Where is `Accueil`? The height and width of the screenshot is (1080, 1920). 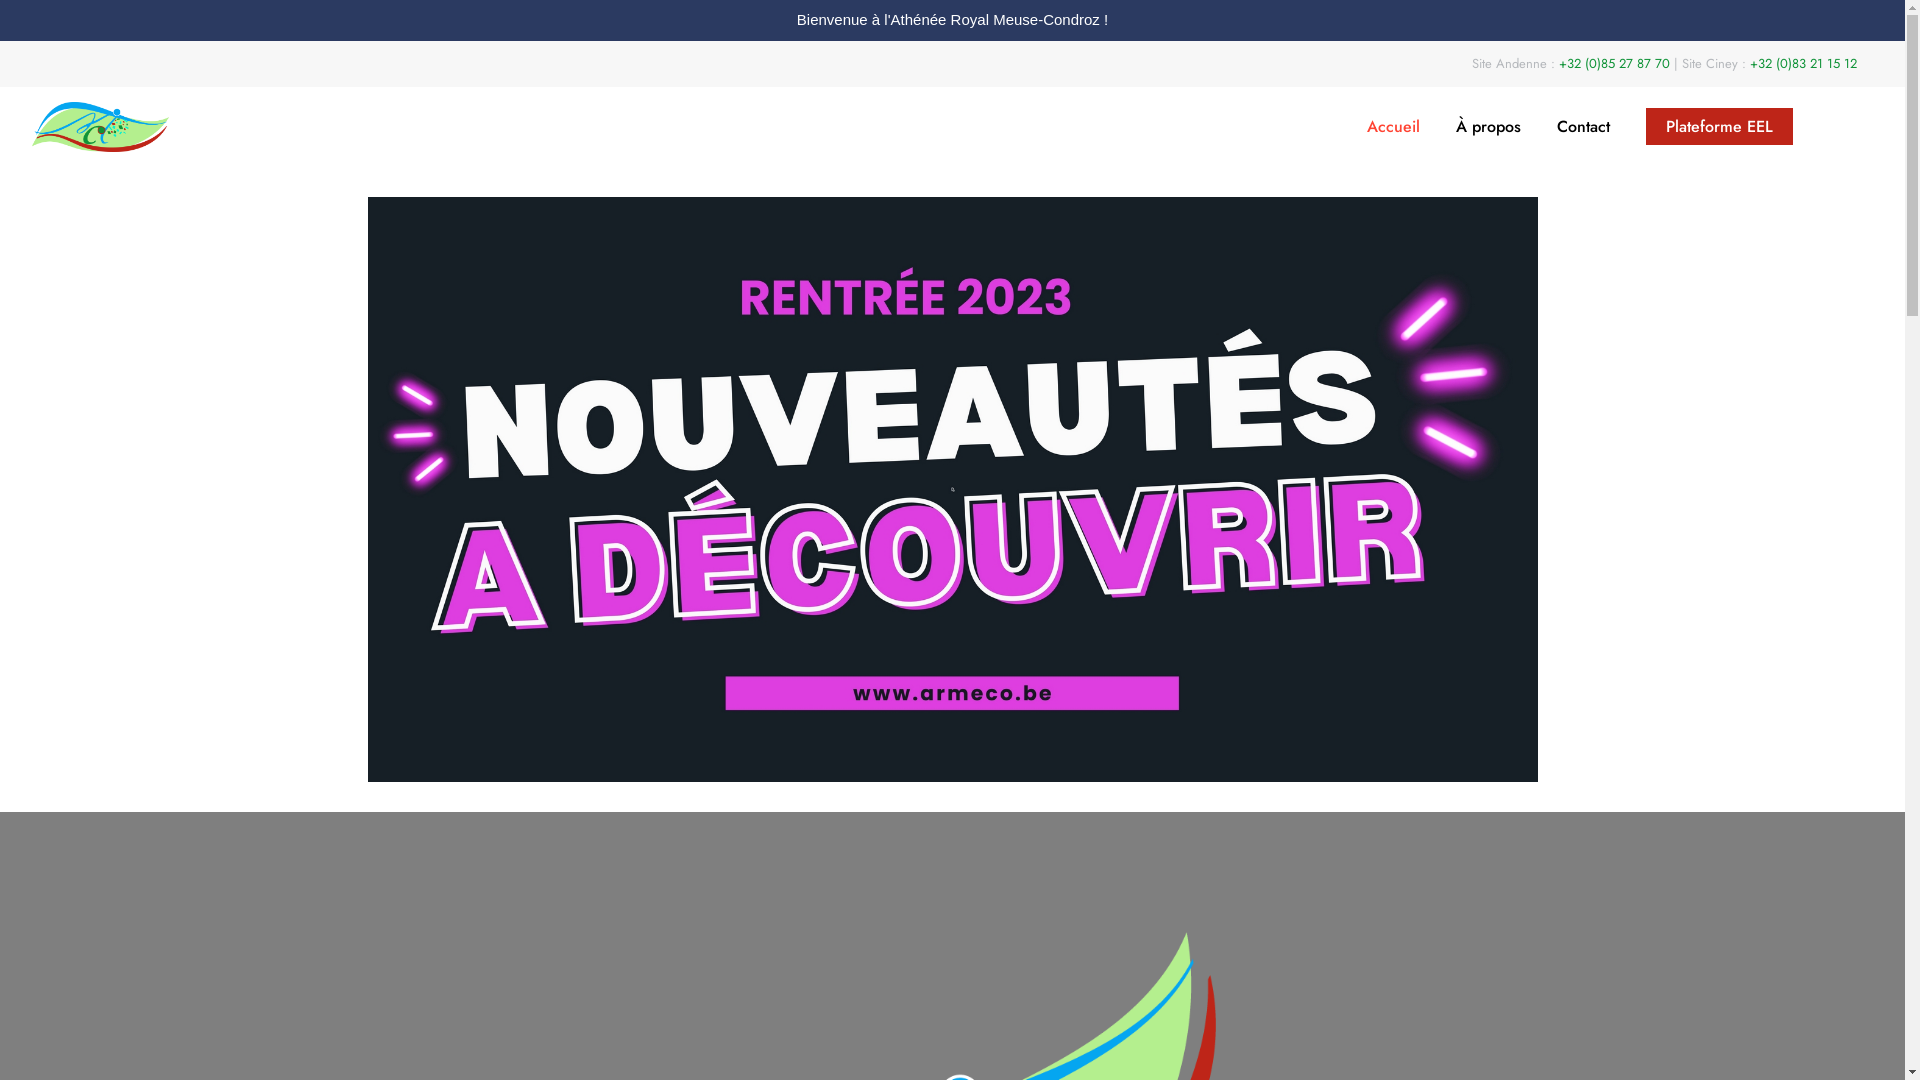
Accueil is located at coordinates (1394, 126).